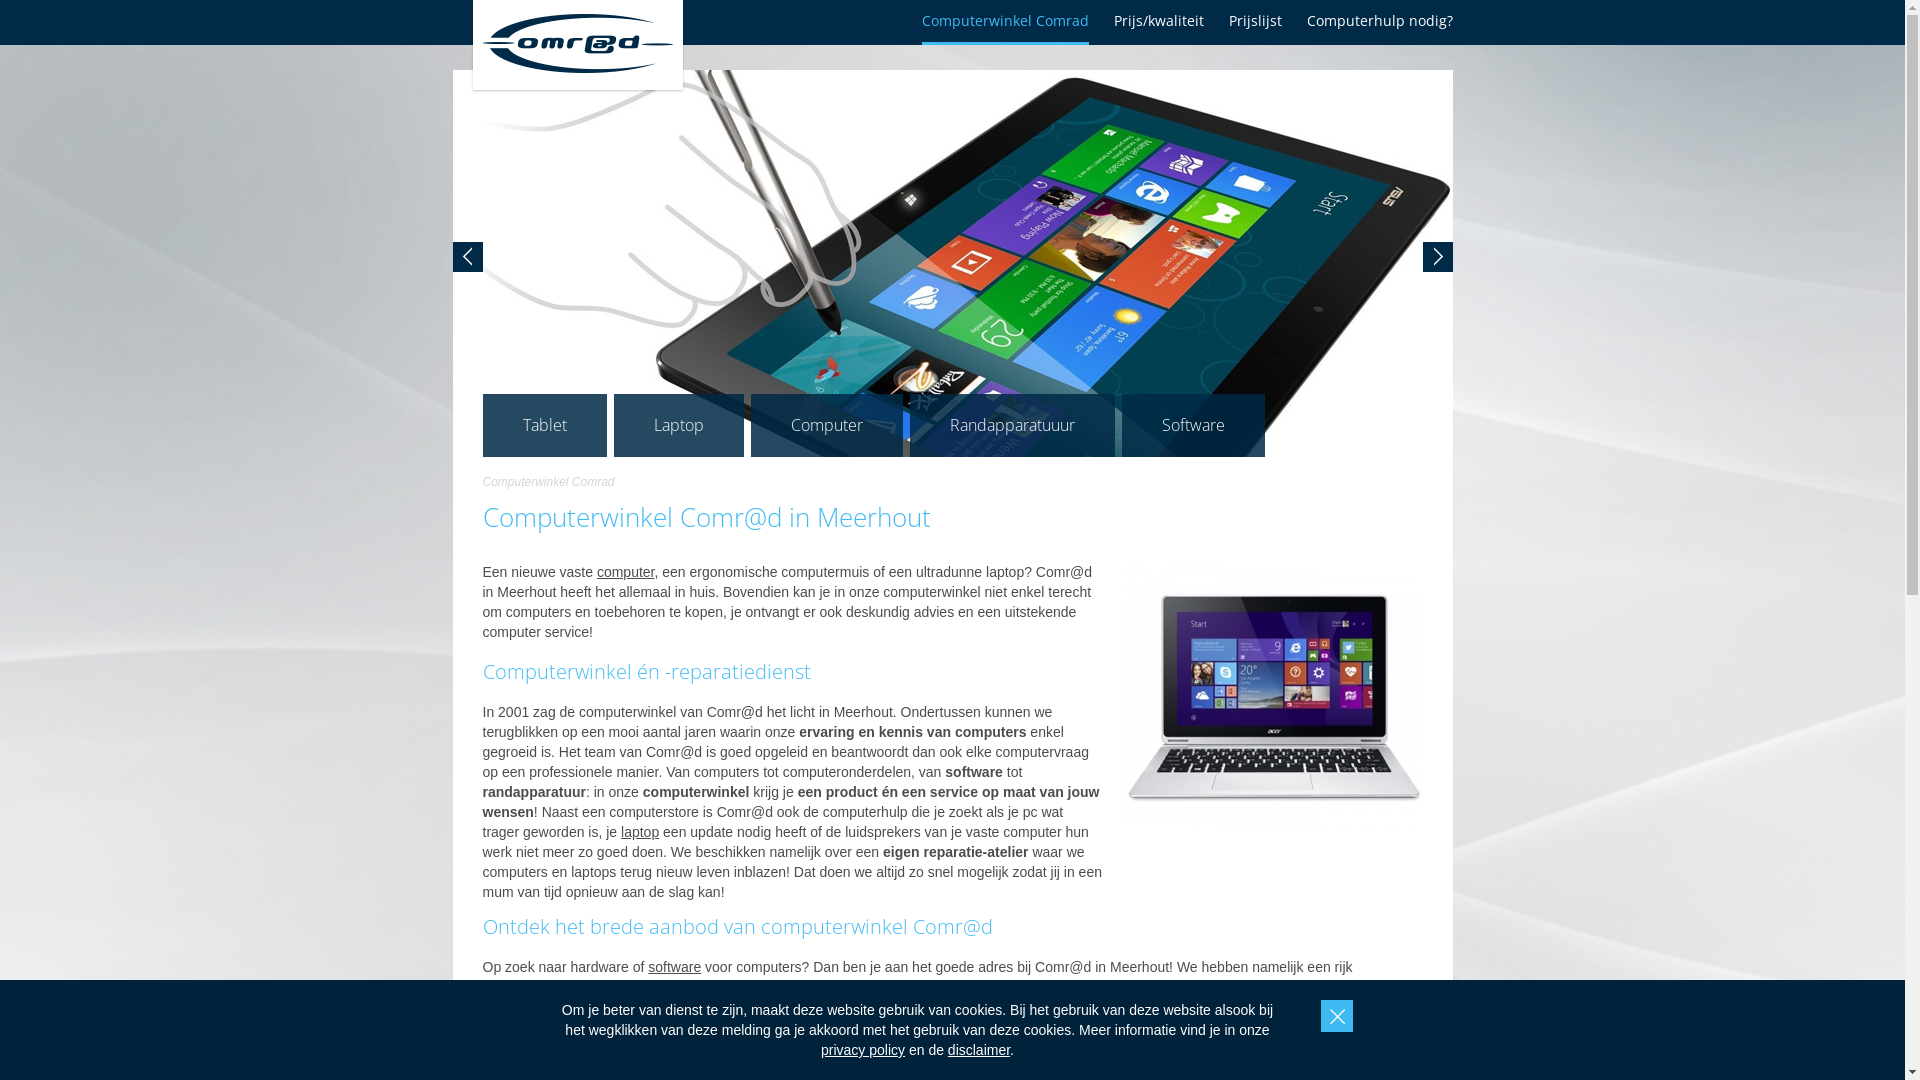 This screenshot has height=1080, width=1920. What do you see at coordinates (1254, 20) in the screenshot?
I see `Prijslijst` at bounding box center [1254, 20].